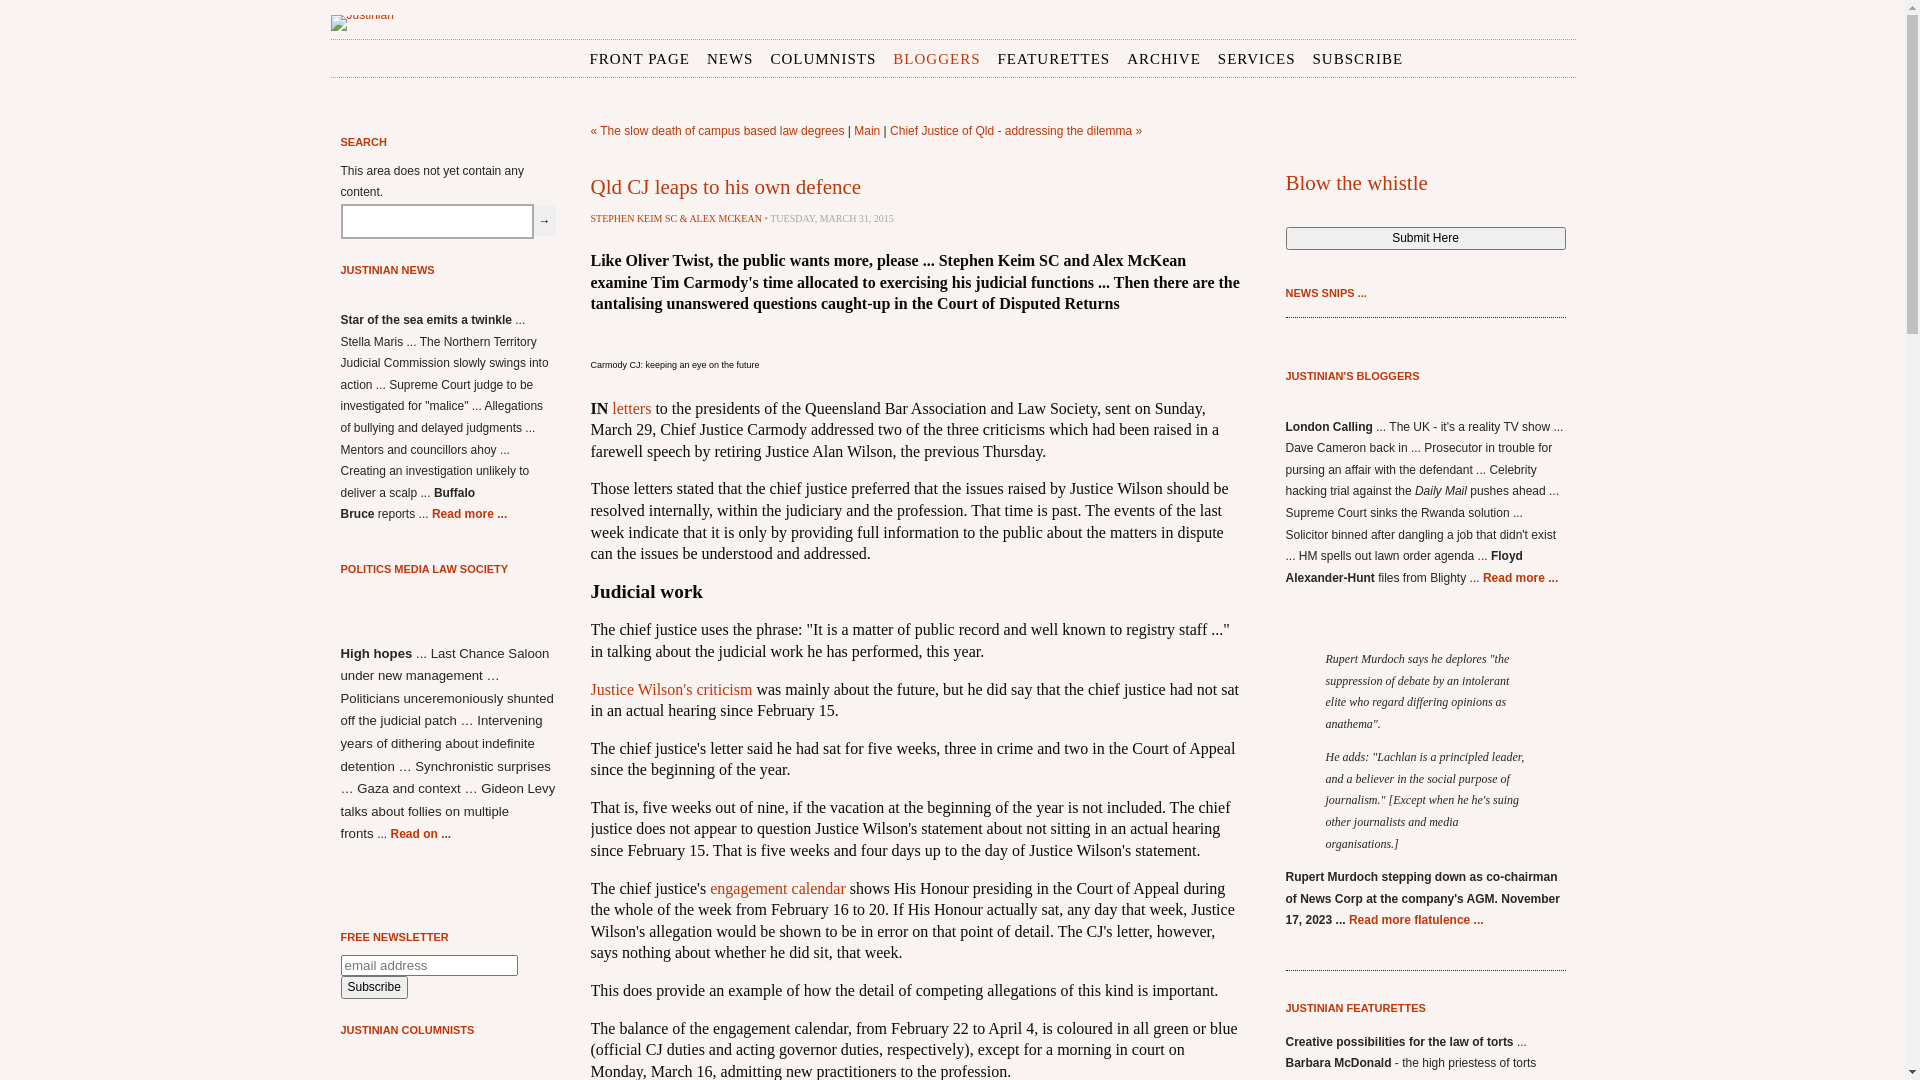  Describe the element at coordinates (671, 688) in the screenshot. I see `Justice Wilson's criticism` at that location.